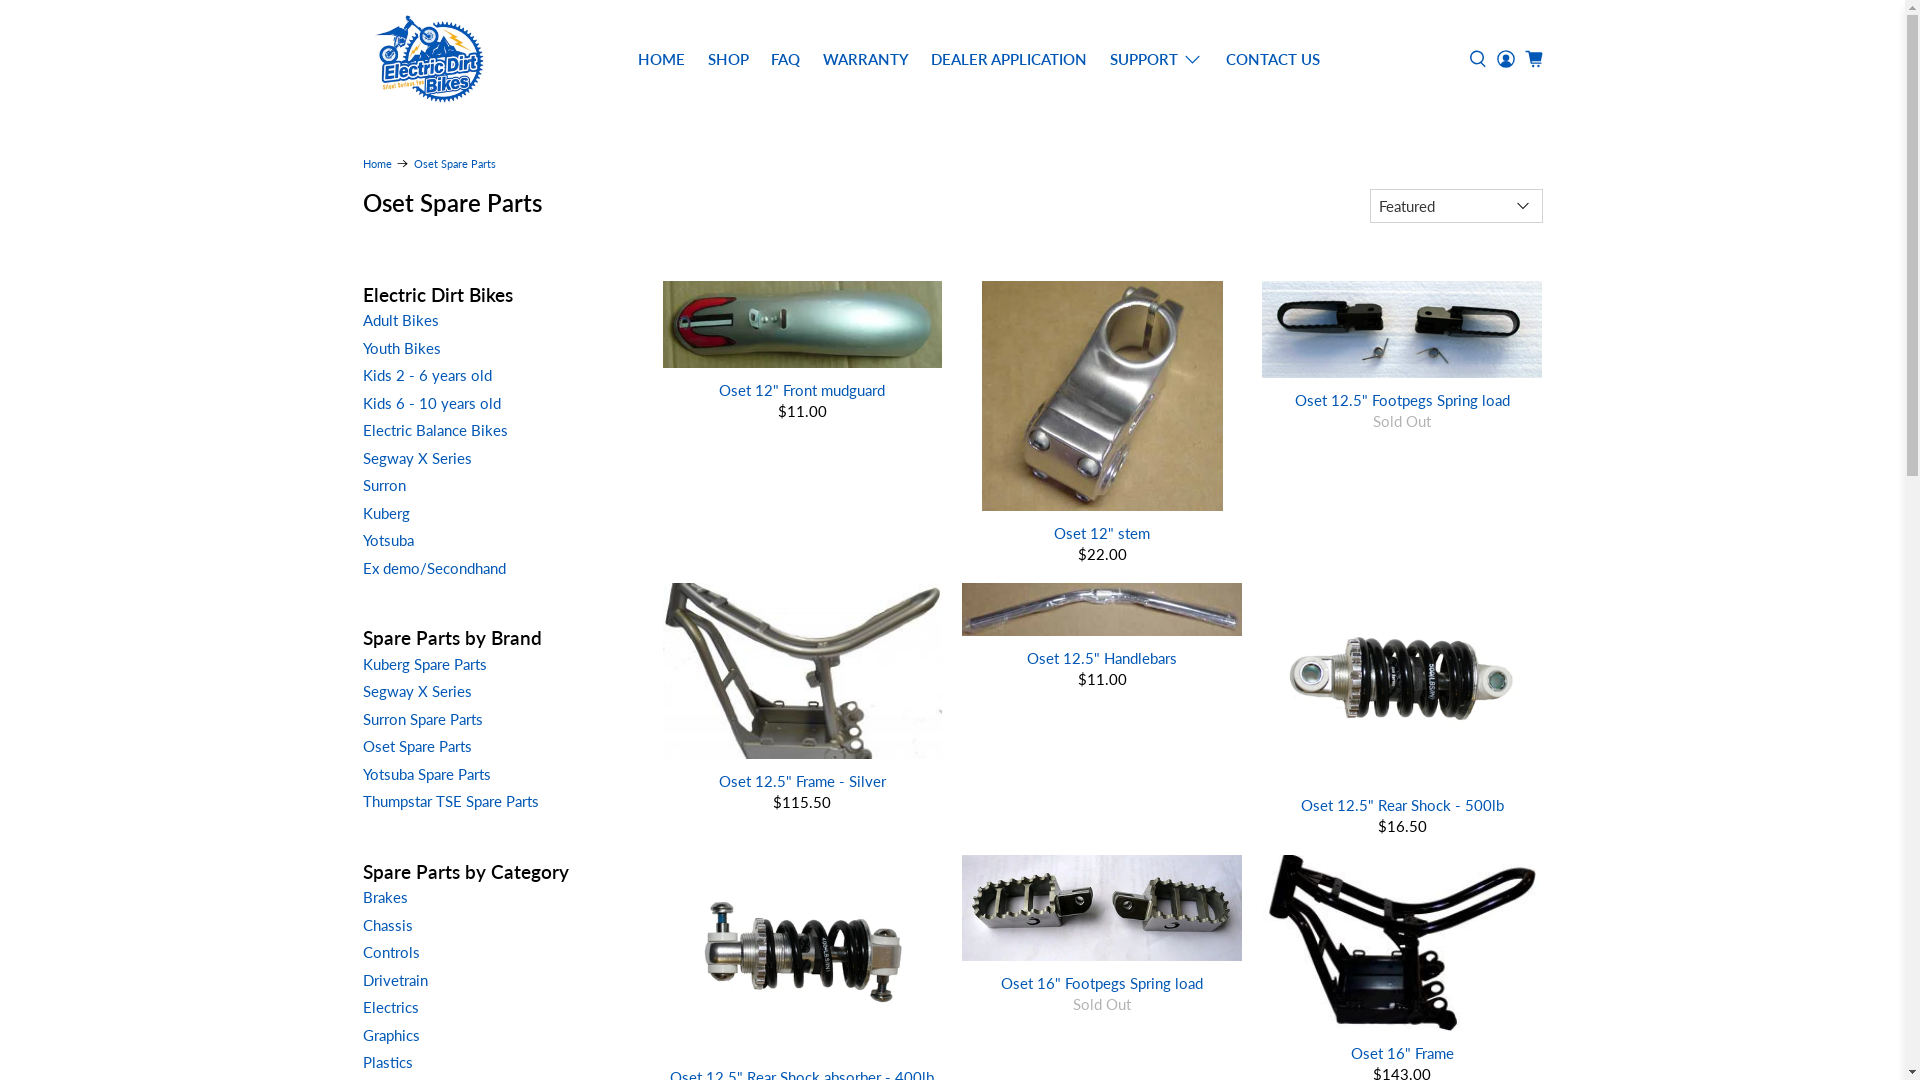 This screenshot has height=1080, width=1920. I want to click on Kids 2 - 6 years old, so click(426, 375).